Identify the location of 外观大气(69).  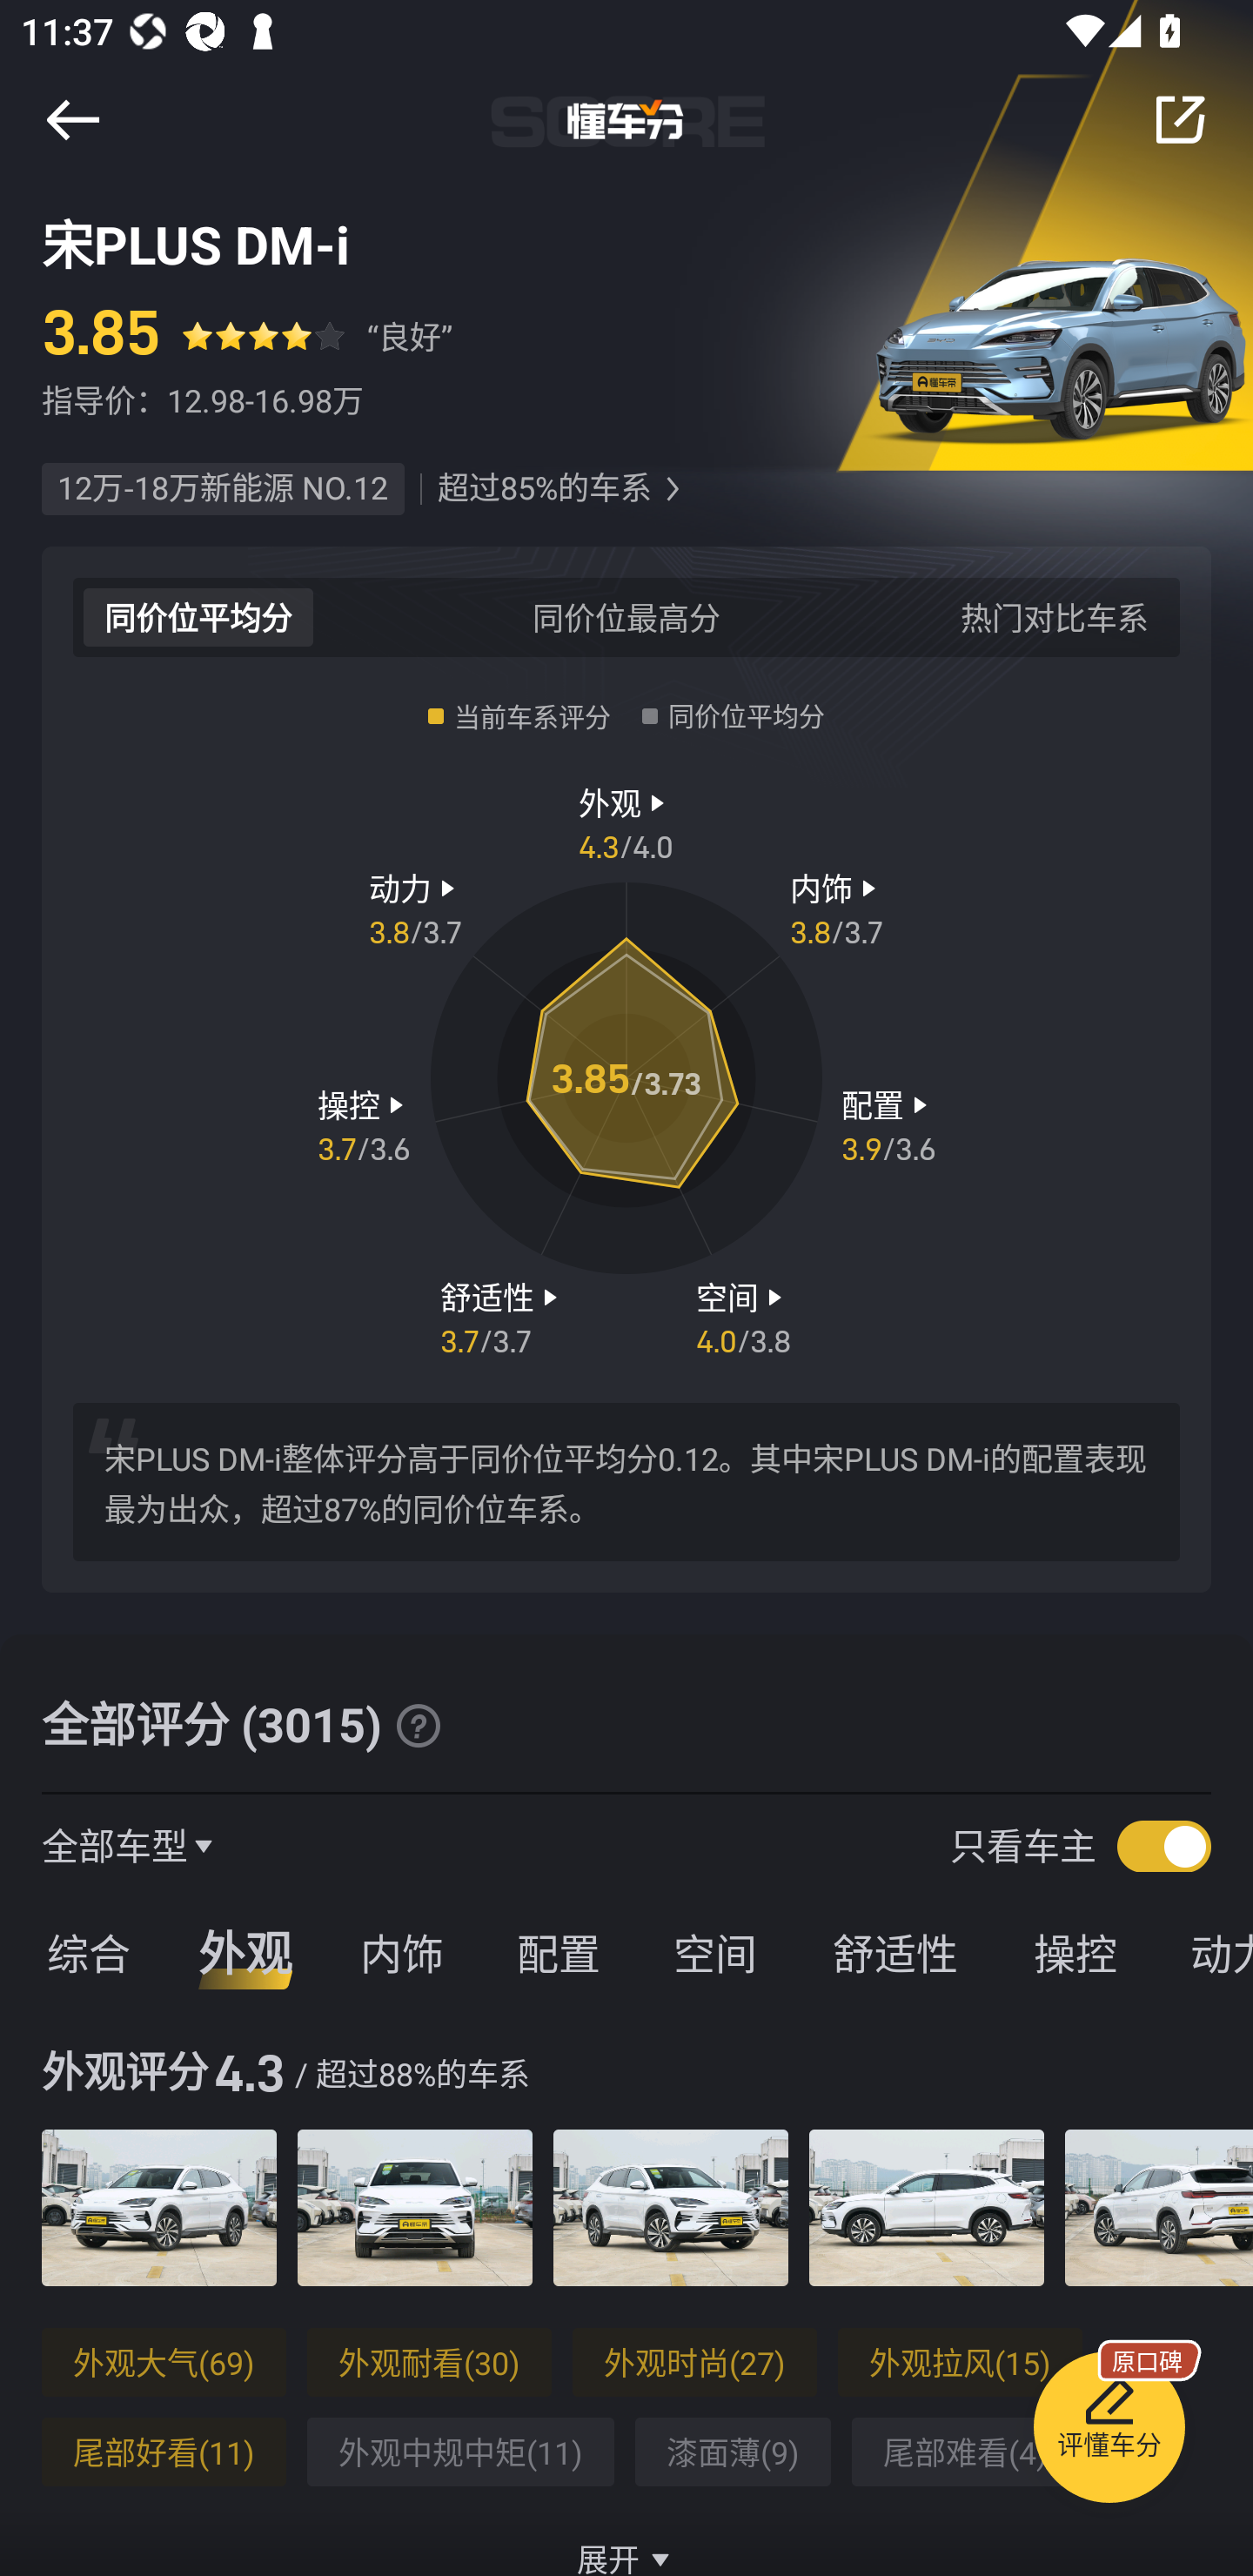
(164, 2362).